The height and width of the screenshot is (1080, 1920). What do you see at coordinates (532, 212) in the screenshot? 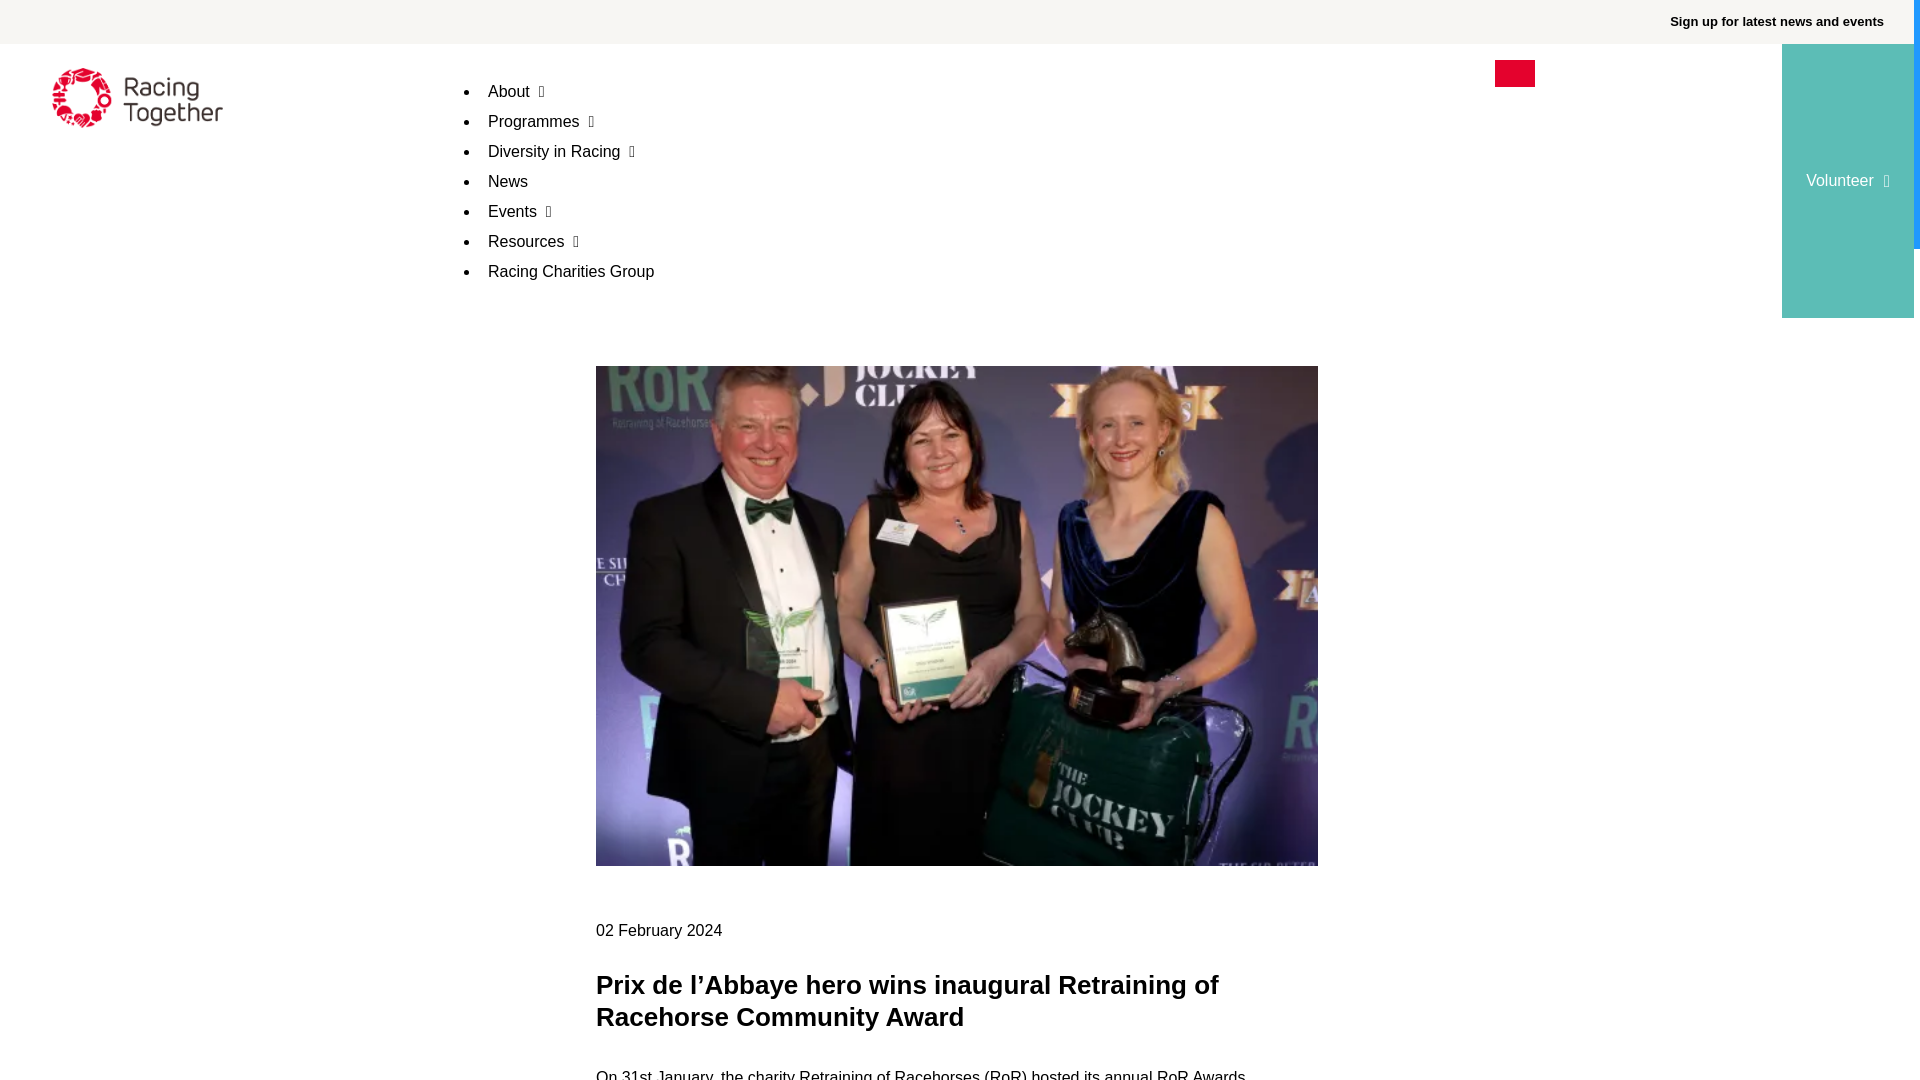
I see `Events` at bounding box center [532, 212].